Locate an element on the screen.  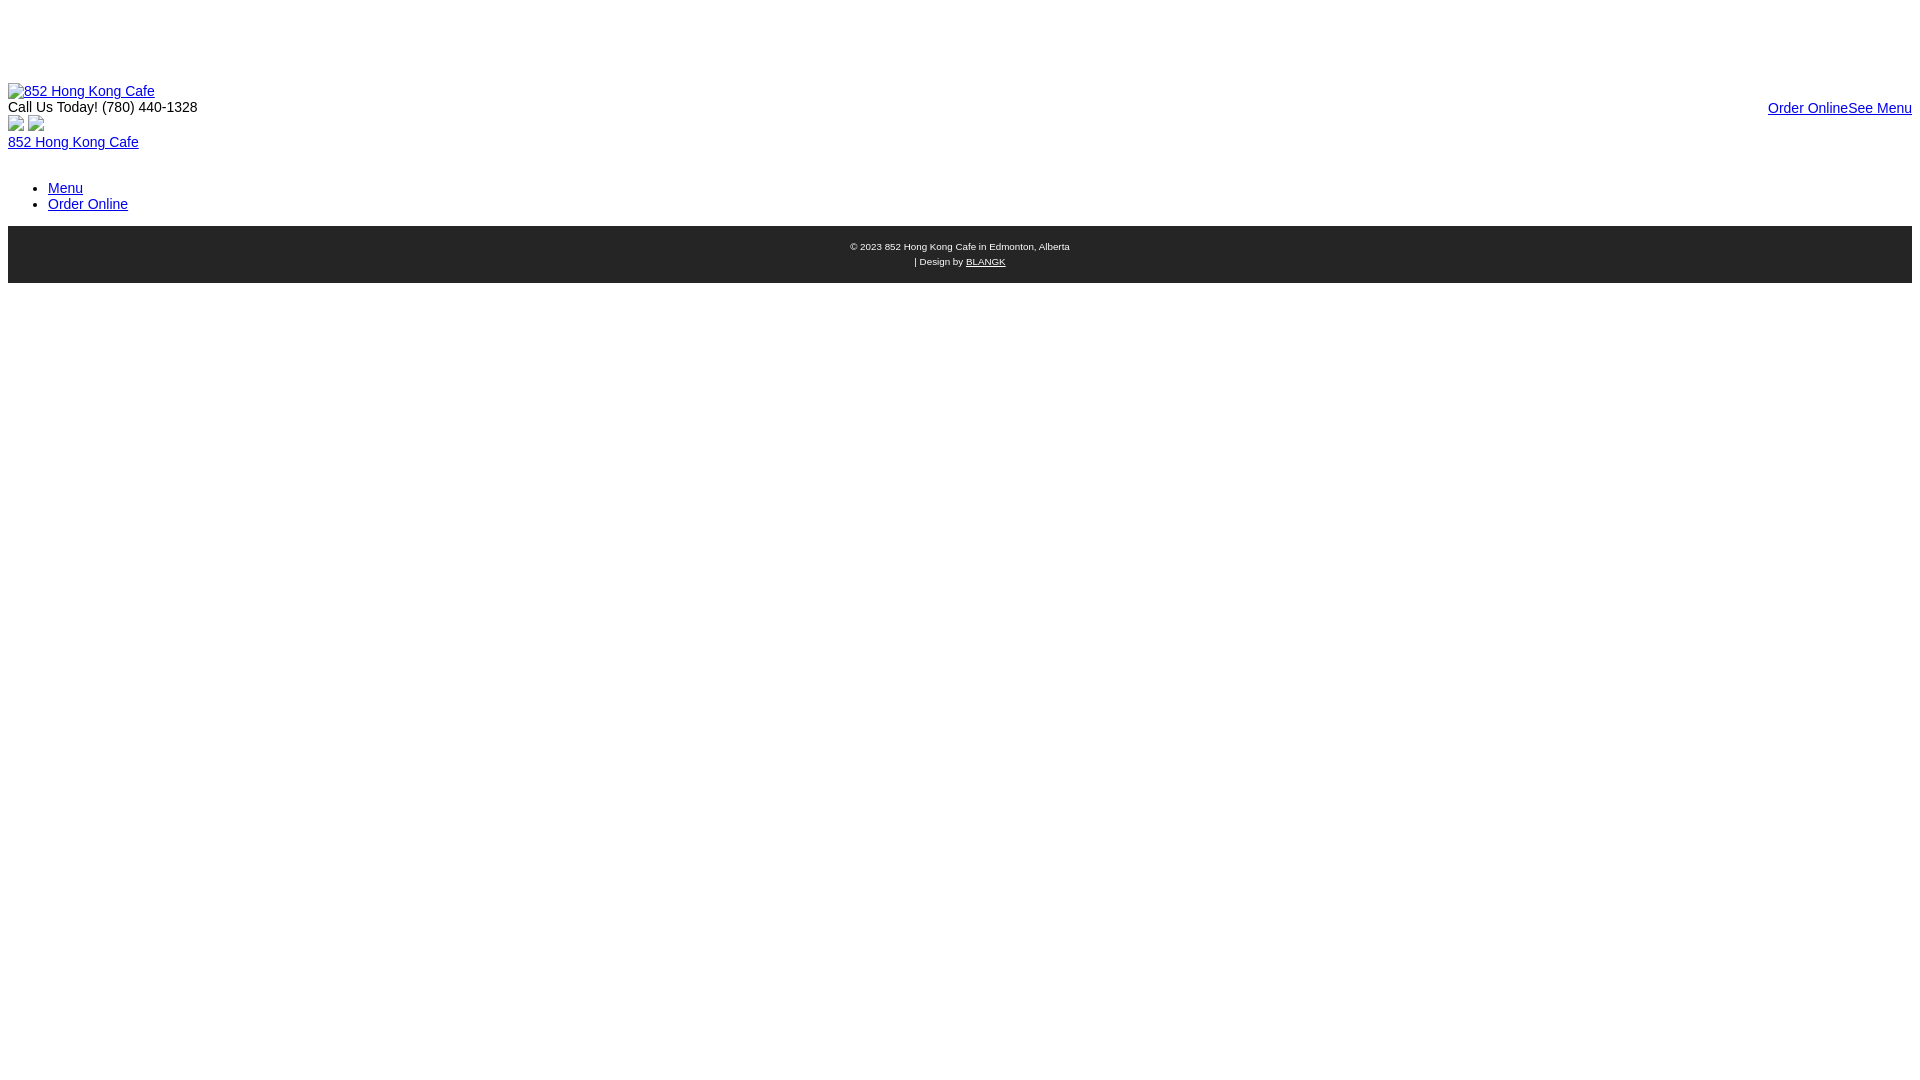
See Menu is located at coordinates (1880, 108).